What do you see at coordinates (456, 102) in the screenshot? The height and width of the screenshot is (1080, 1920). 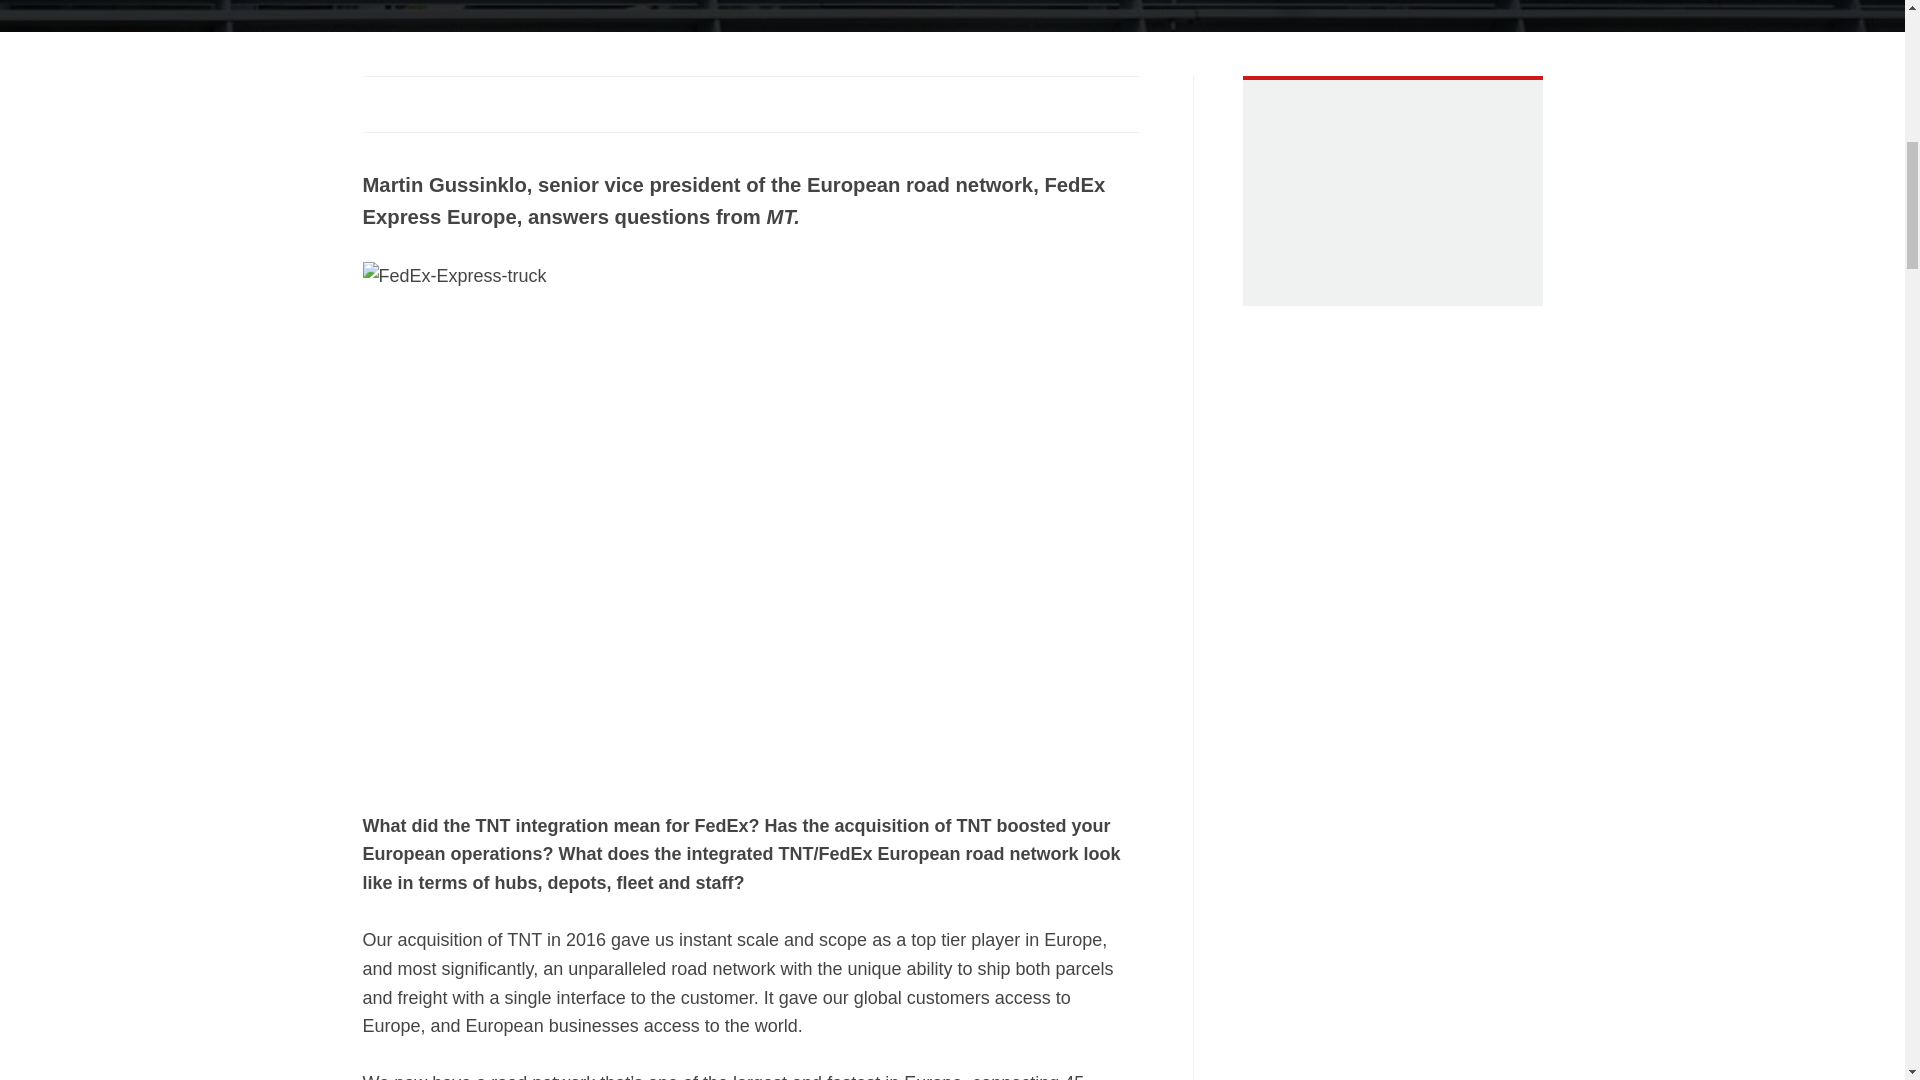 I see `Share this on Linked in` at bounding box center [456, 102].